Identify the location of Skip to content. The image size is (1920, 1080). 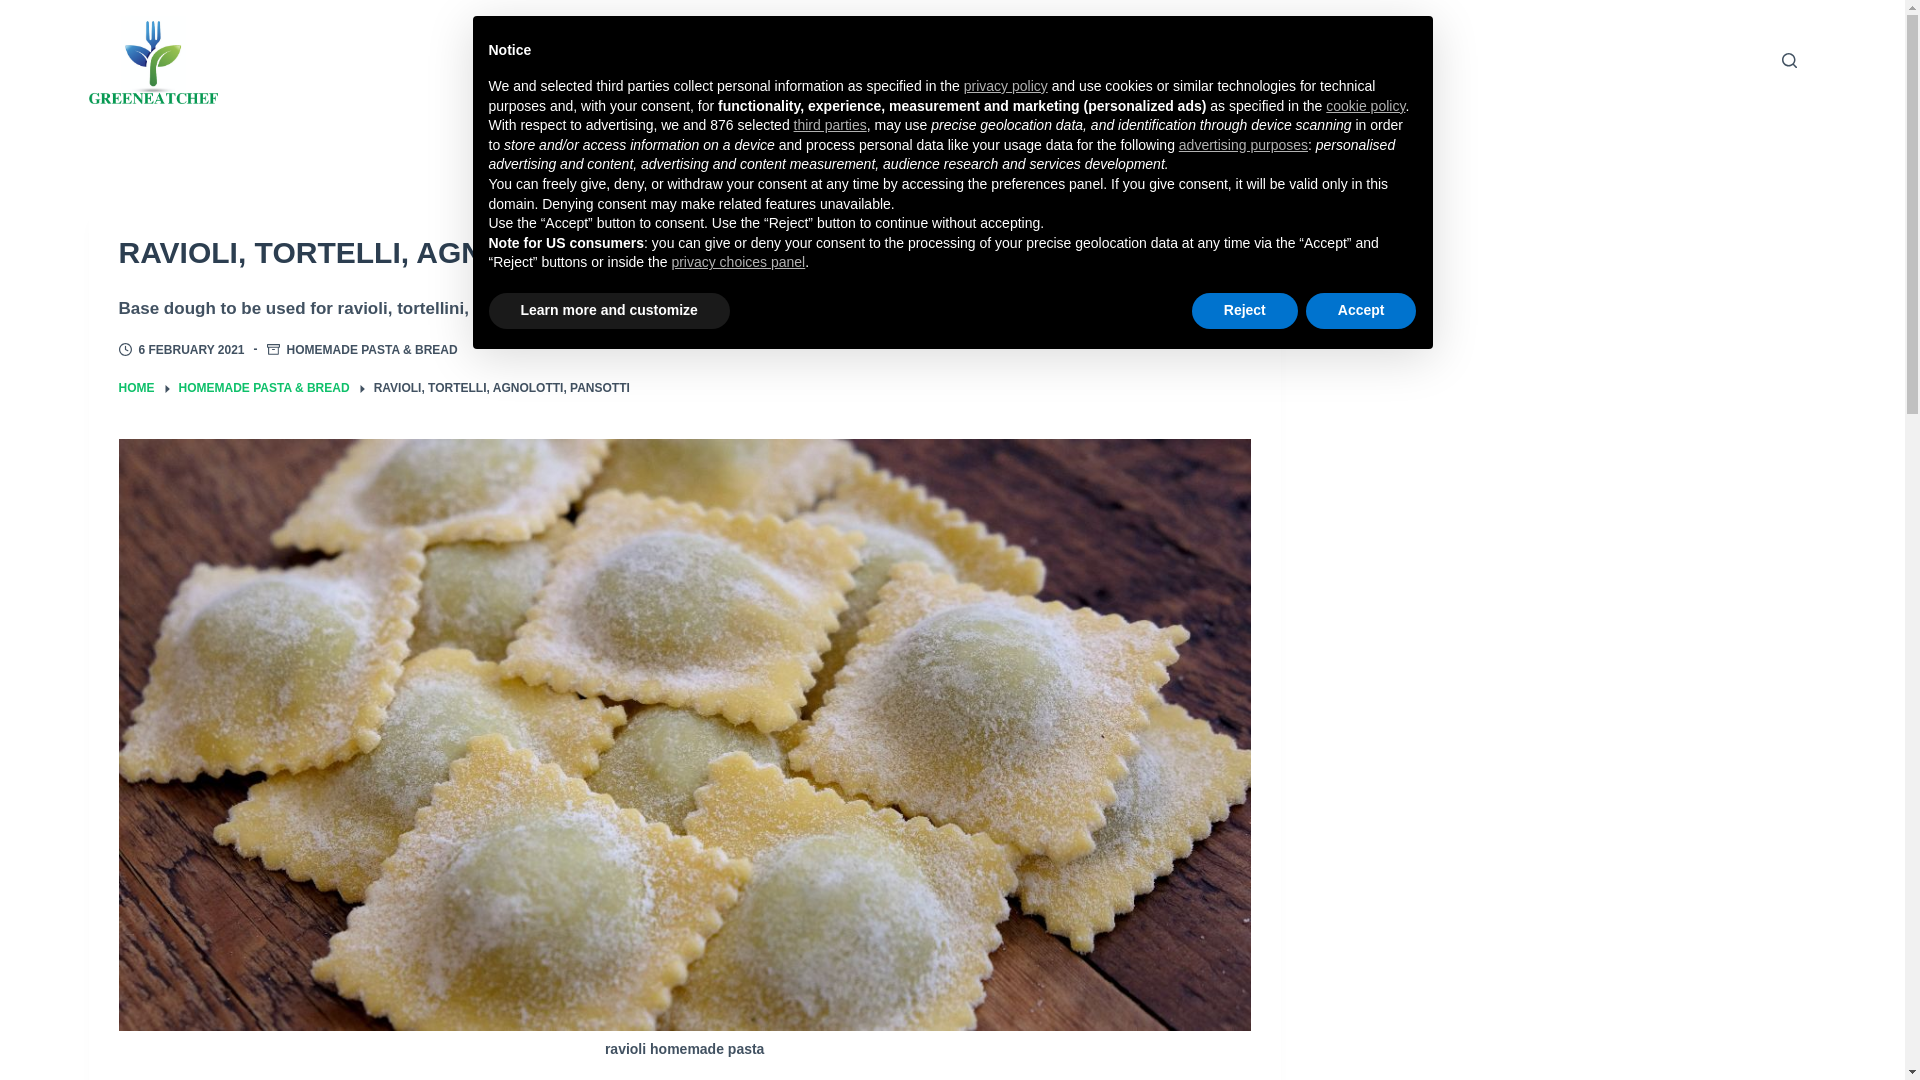
(20, 10).